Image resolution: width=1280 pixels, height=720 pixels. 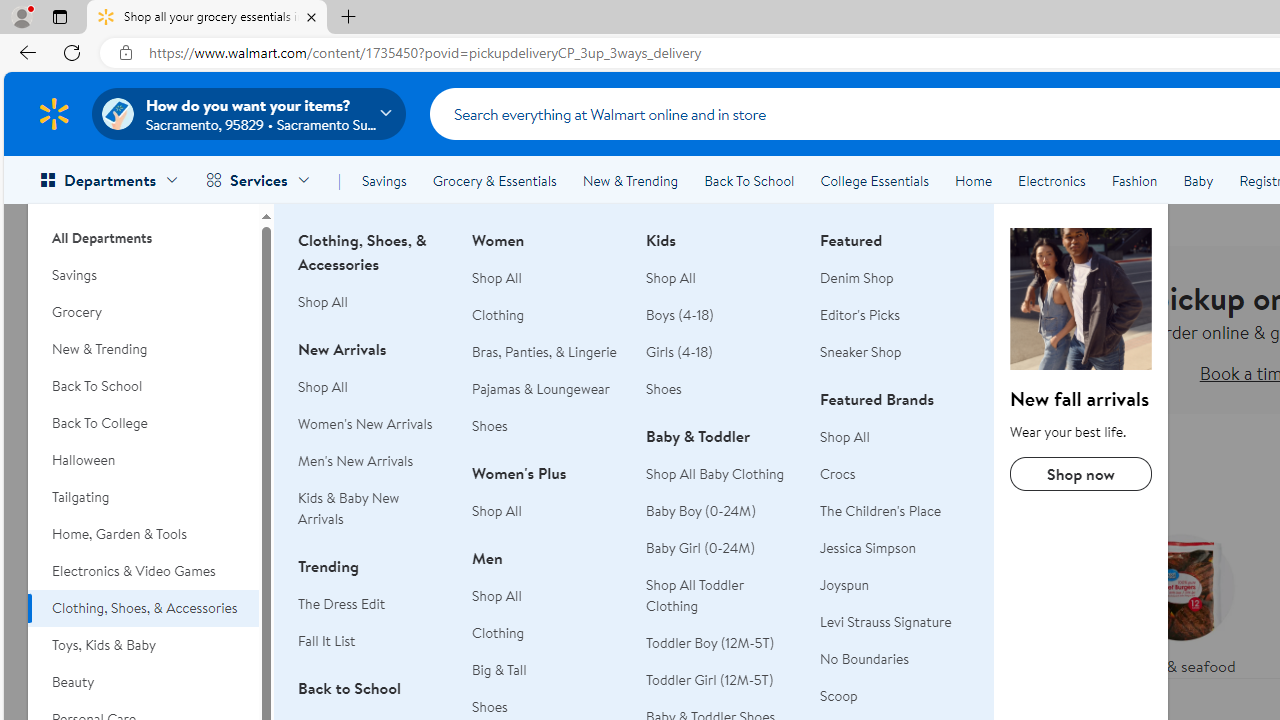 I want to click on Halloween, so click(x=143, y=460).